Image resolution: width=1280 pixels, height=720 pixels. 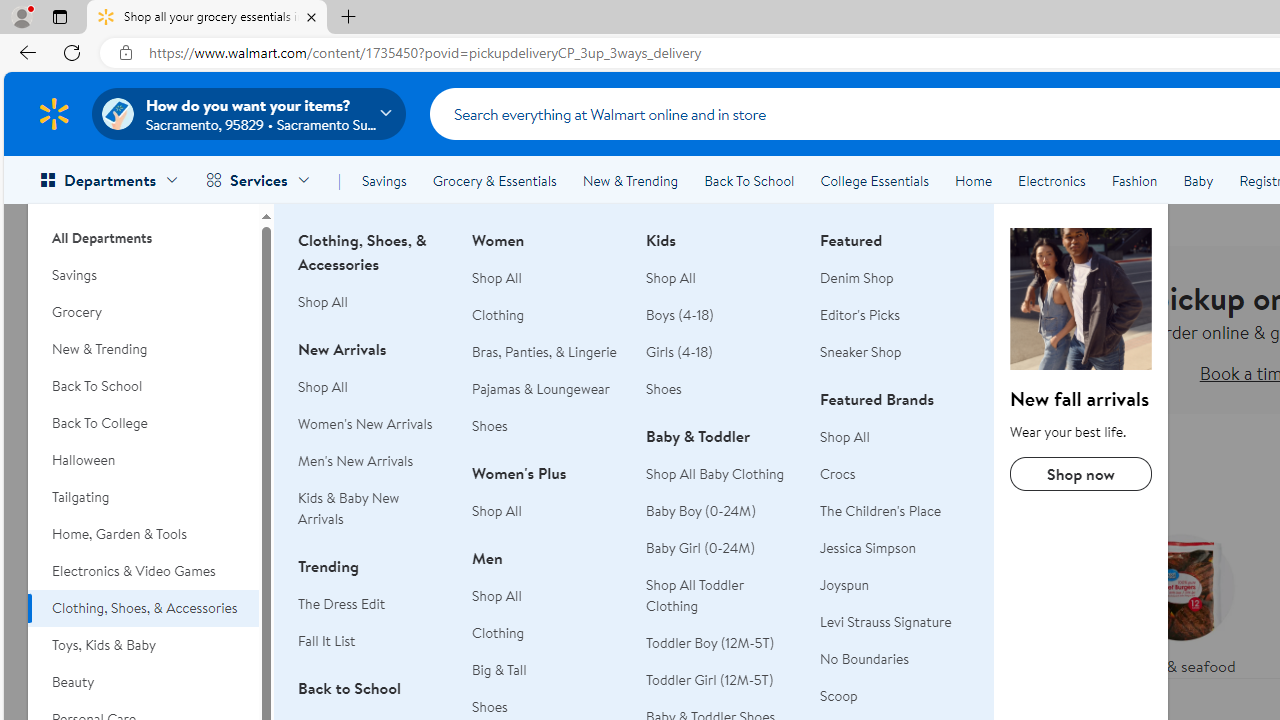 I want to click on Halloween, so click(x=143, y=460).